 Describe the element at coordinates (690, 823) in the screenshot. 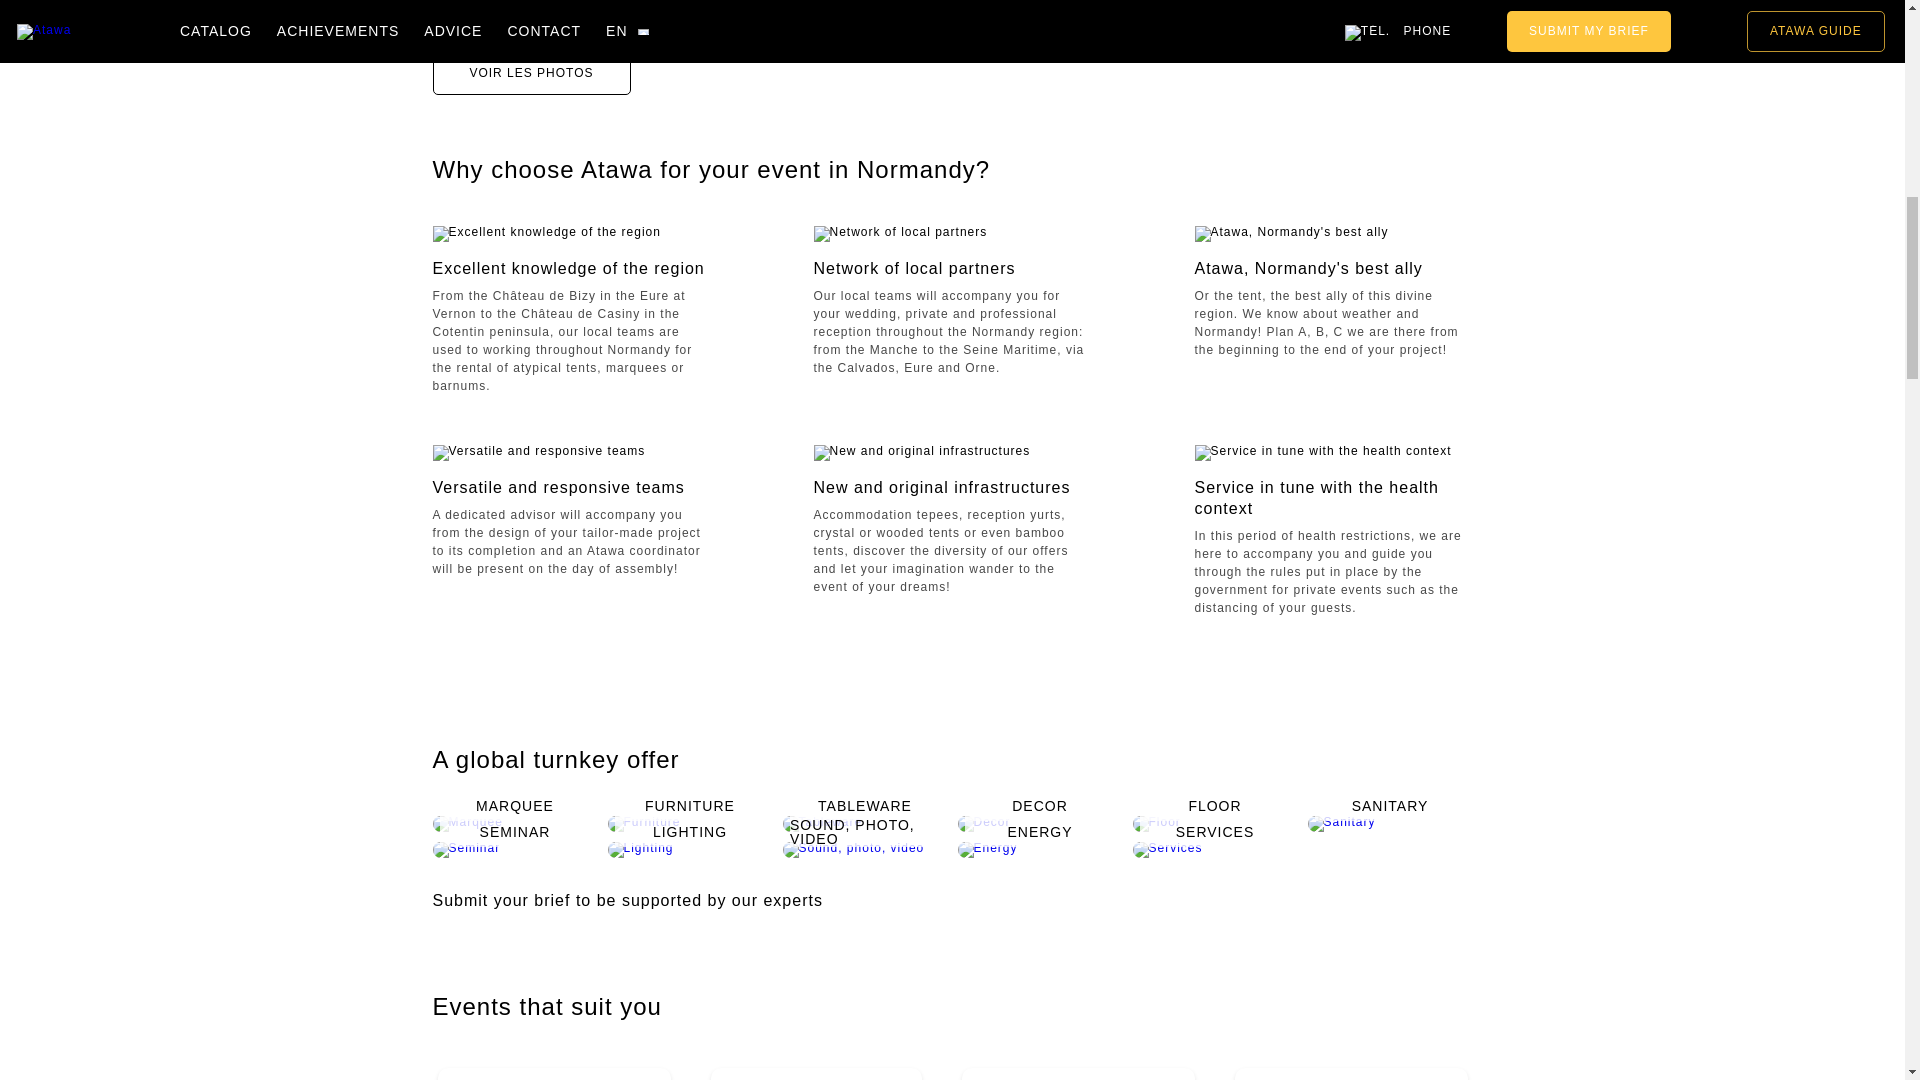

I see `FURNITURE` at that location.